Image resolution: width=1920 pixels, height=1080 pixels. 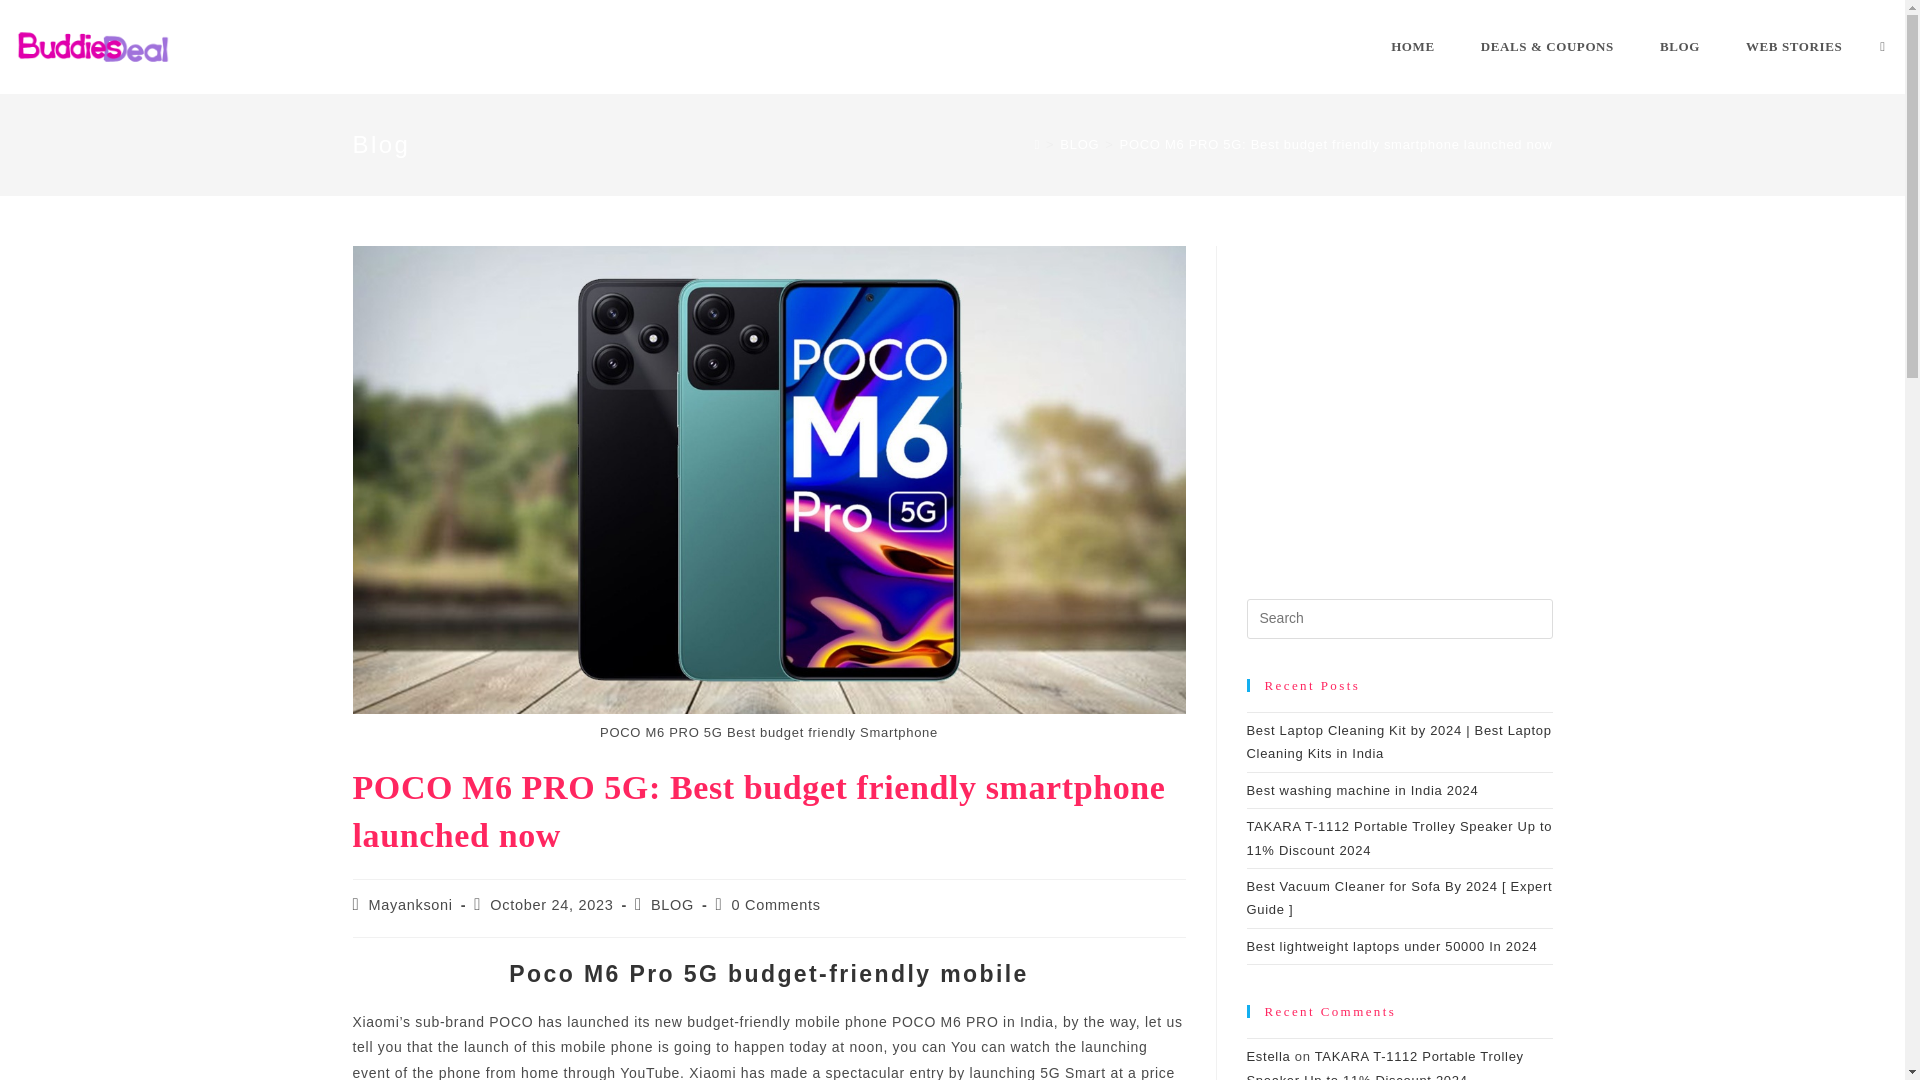 What do you see at coordinates (1336, 144) in the screenshot?
I see `POCO M6 PRO 5G: Best budget friendly smartphone launched now` at bounding box center [1336, 144].